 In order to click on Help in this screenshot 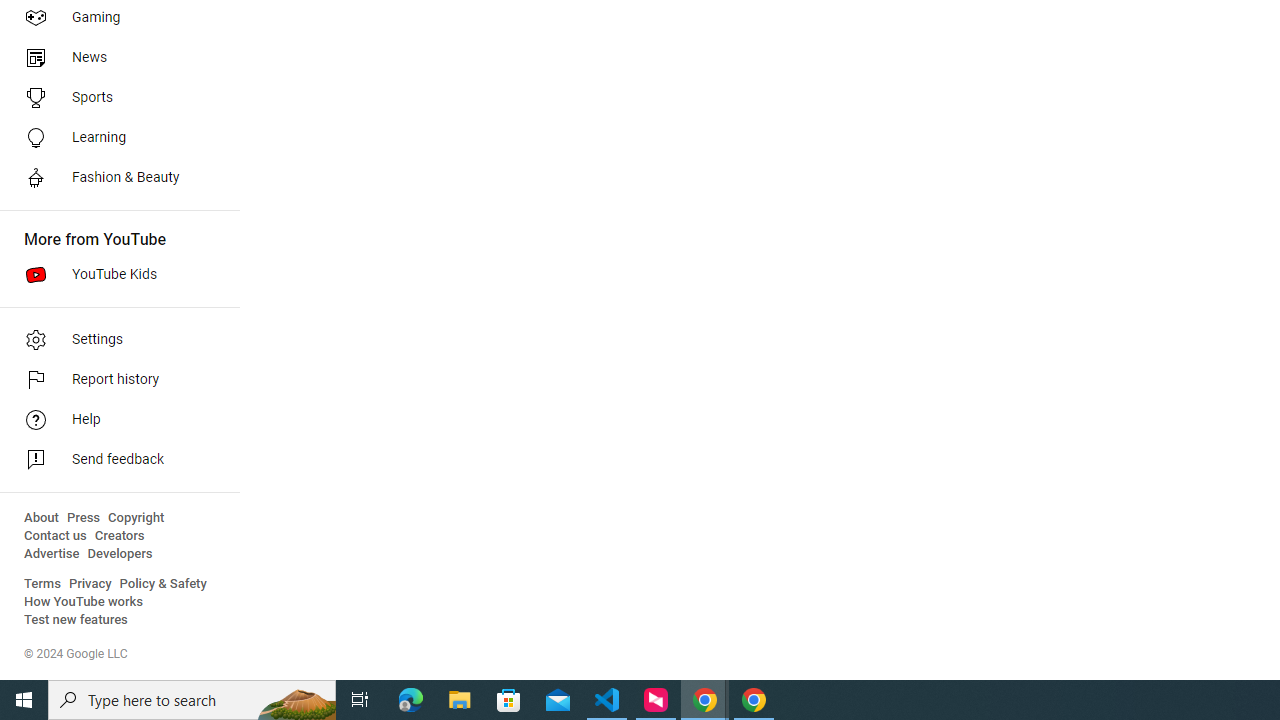, I will do `click(114, 420)`.